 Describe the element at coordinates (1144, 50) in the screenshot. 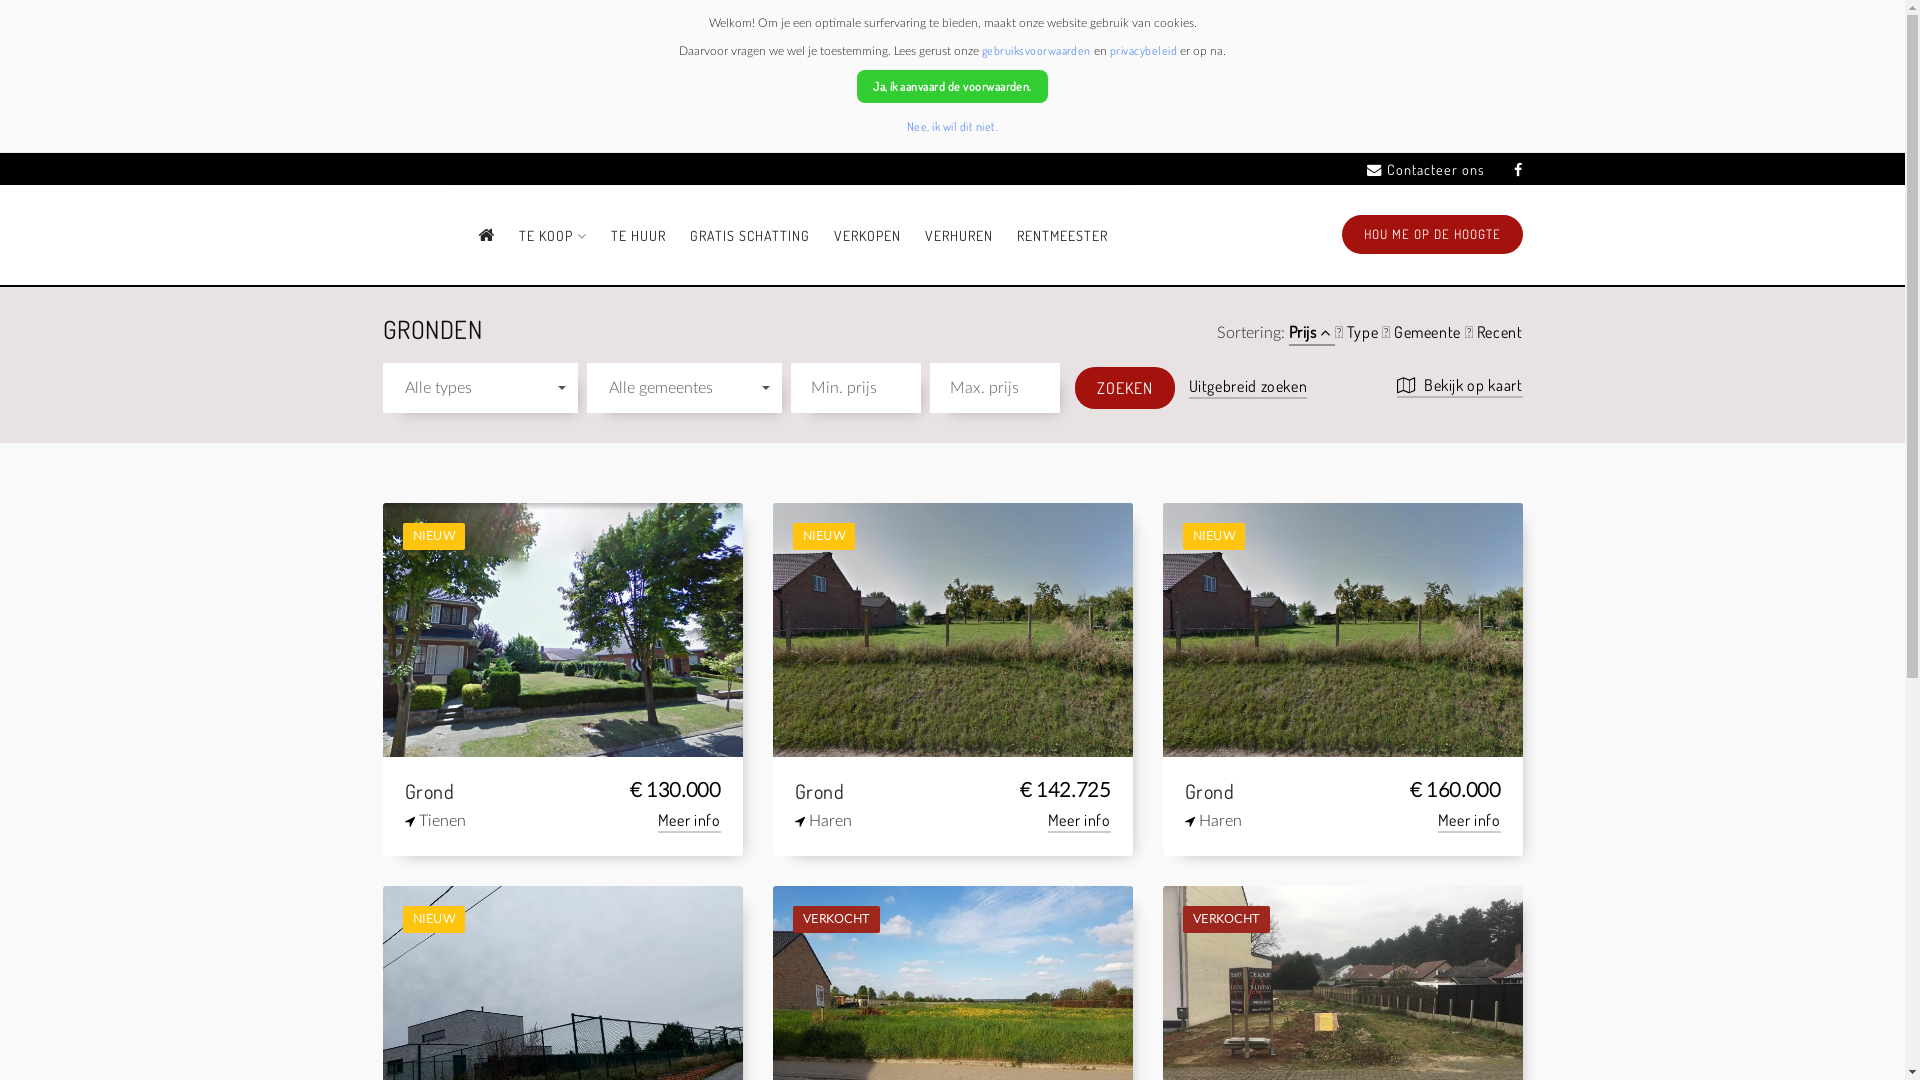

I see `privacybeleid` at that location.